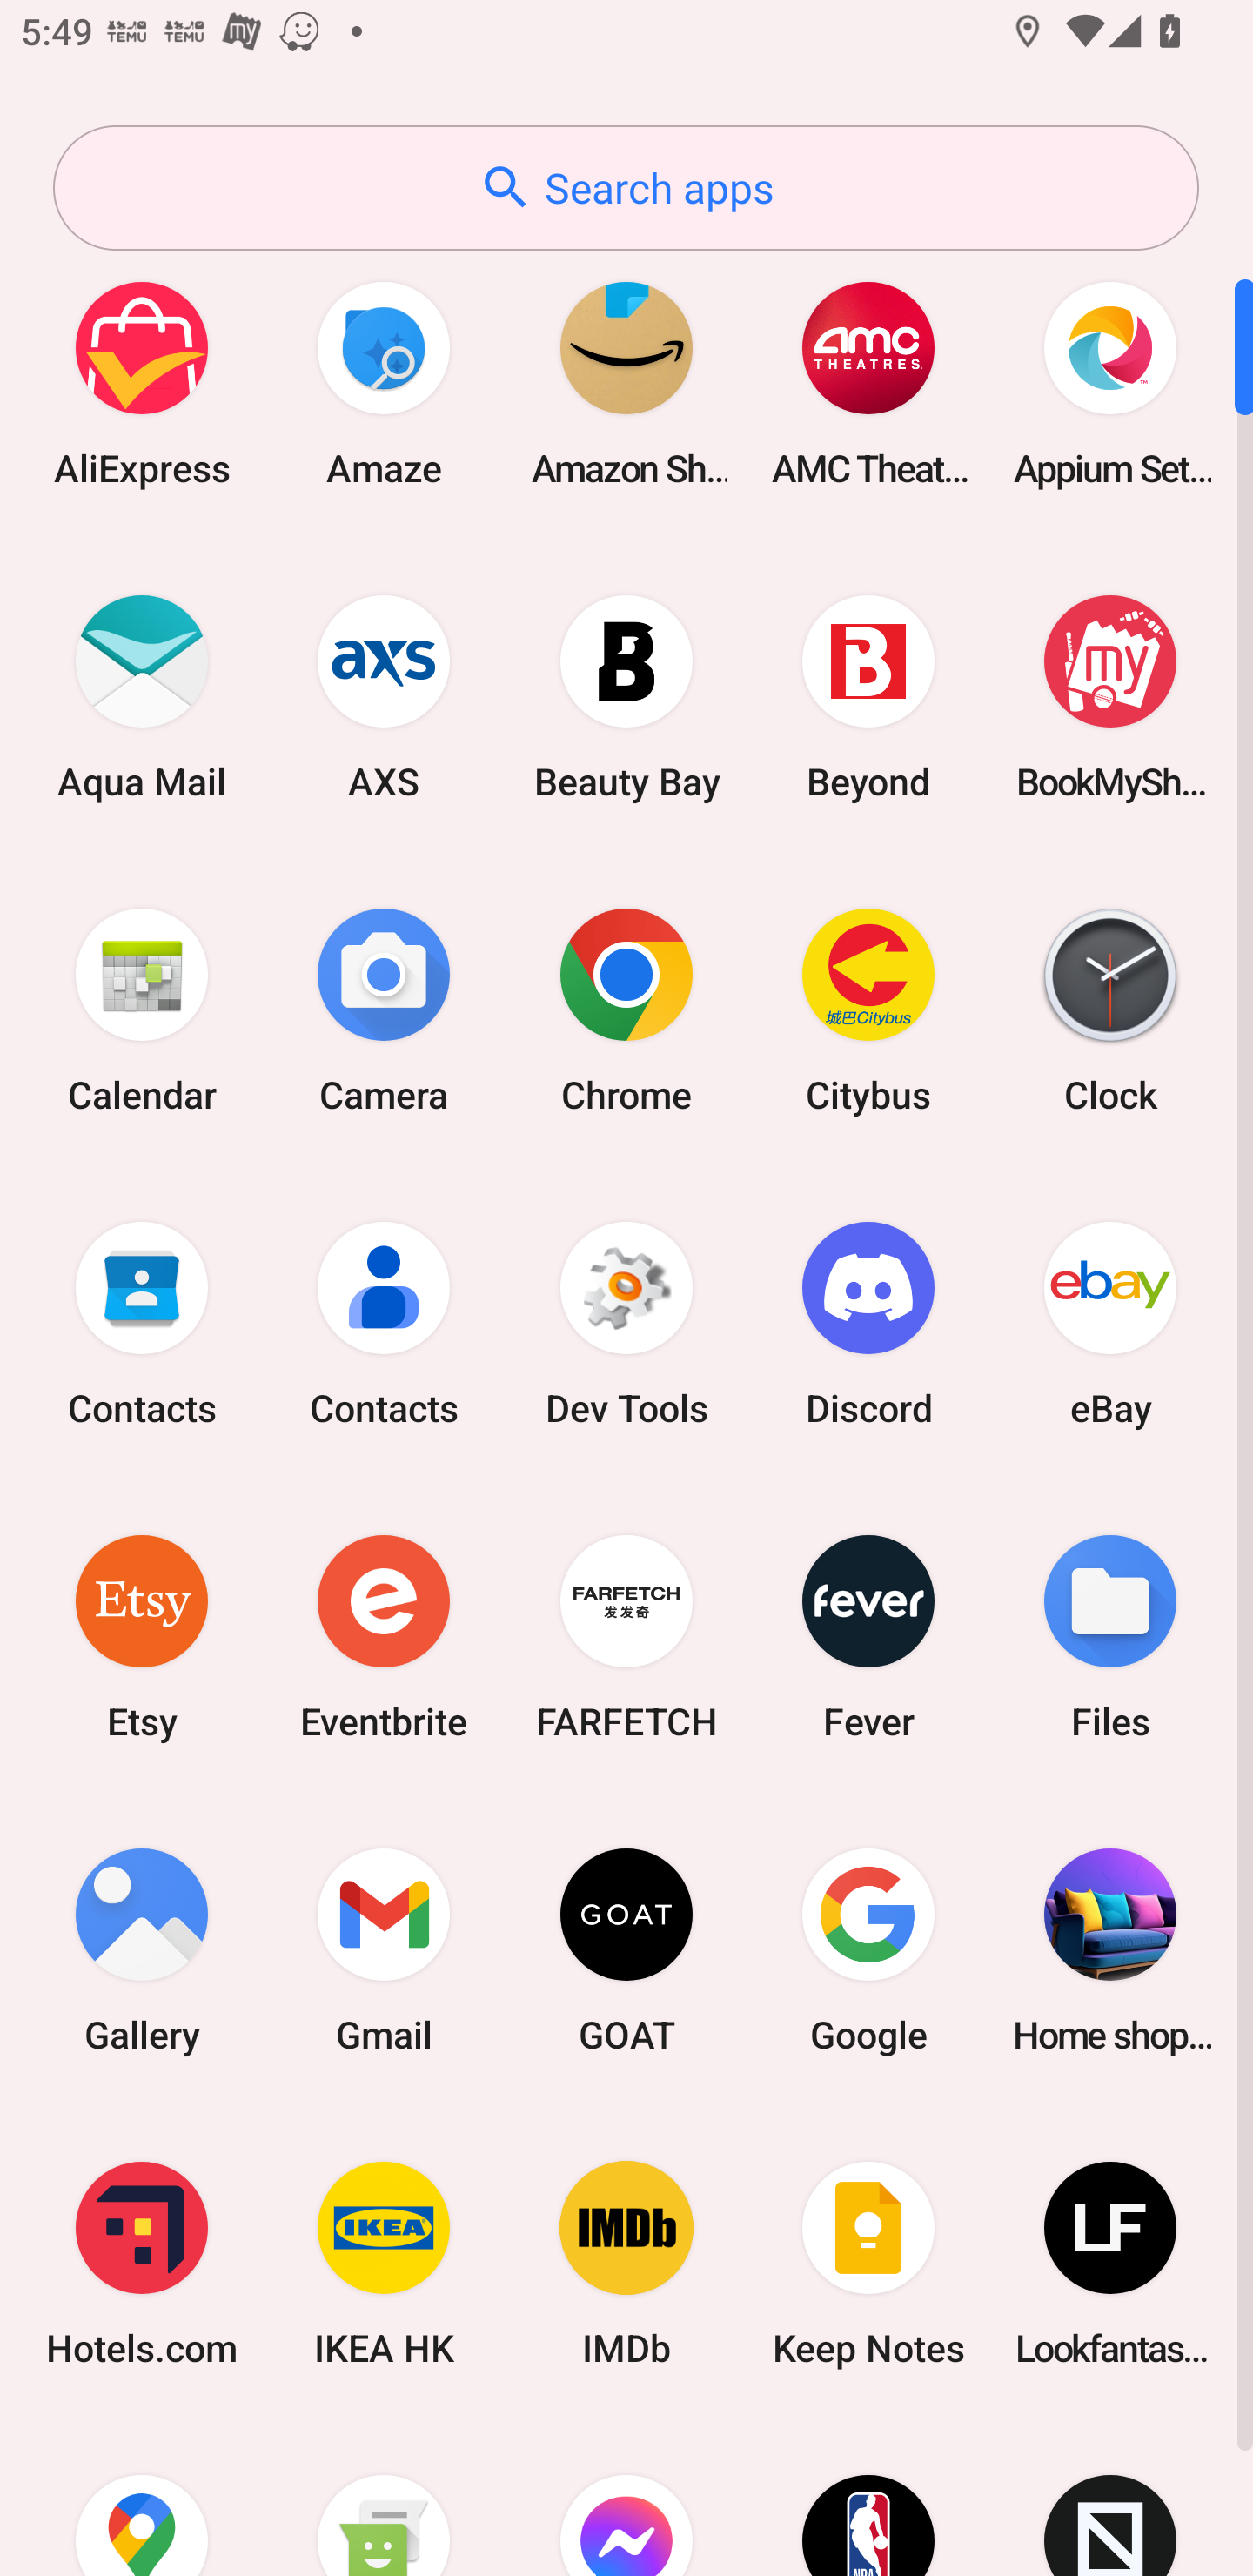  I want to click on Beyond, so click(868, 696).